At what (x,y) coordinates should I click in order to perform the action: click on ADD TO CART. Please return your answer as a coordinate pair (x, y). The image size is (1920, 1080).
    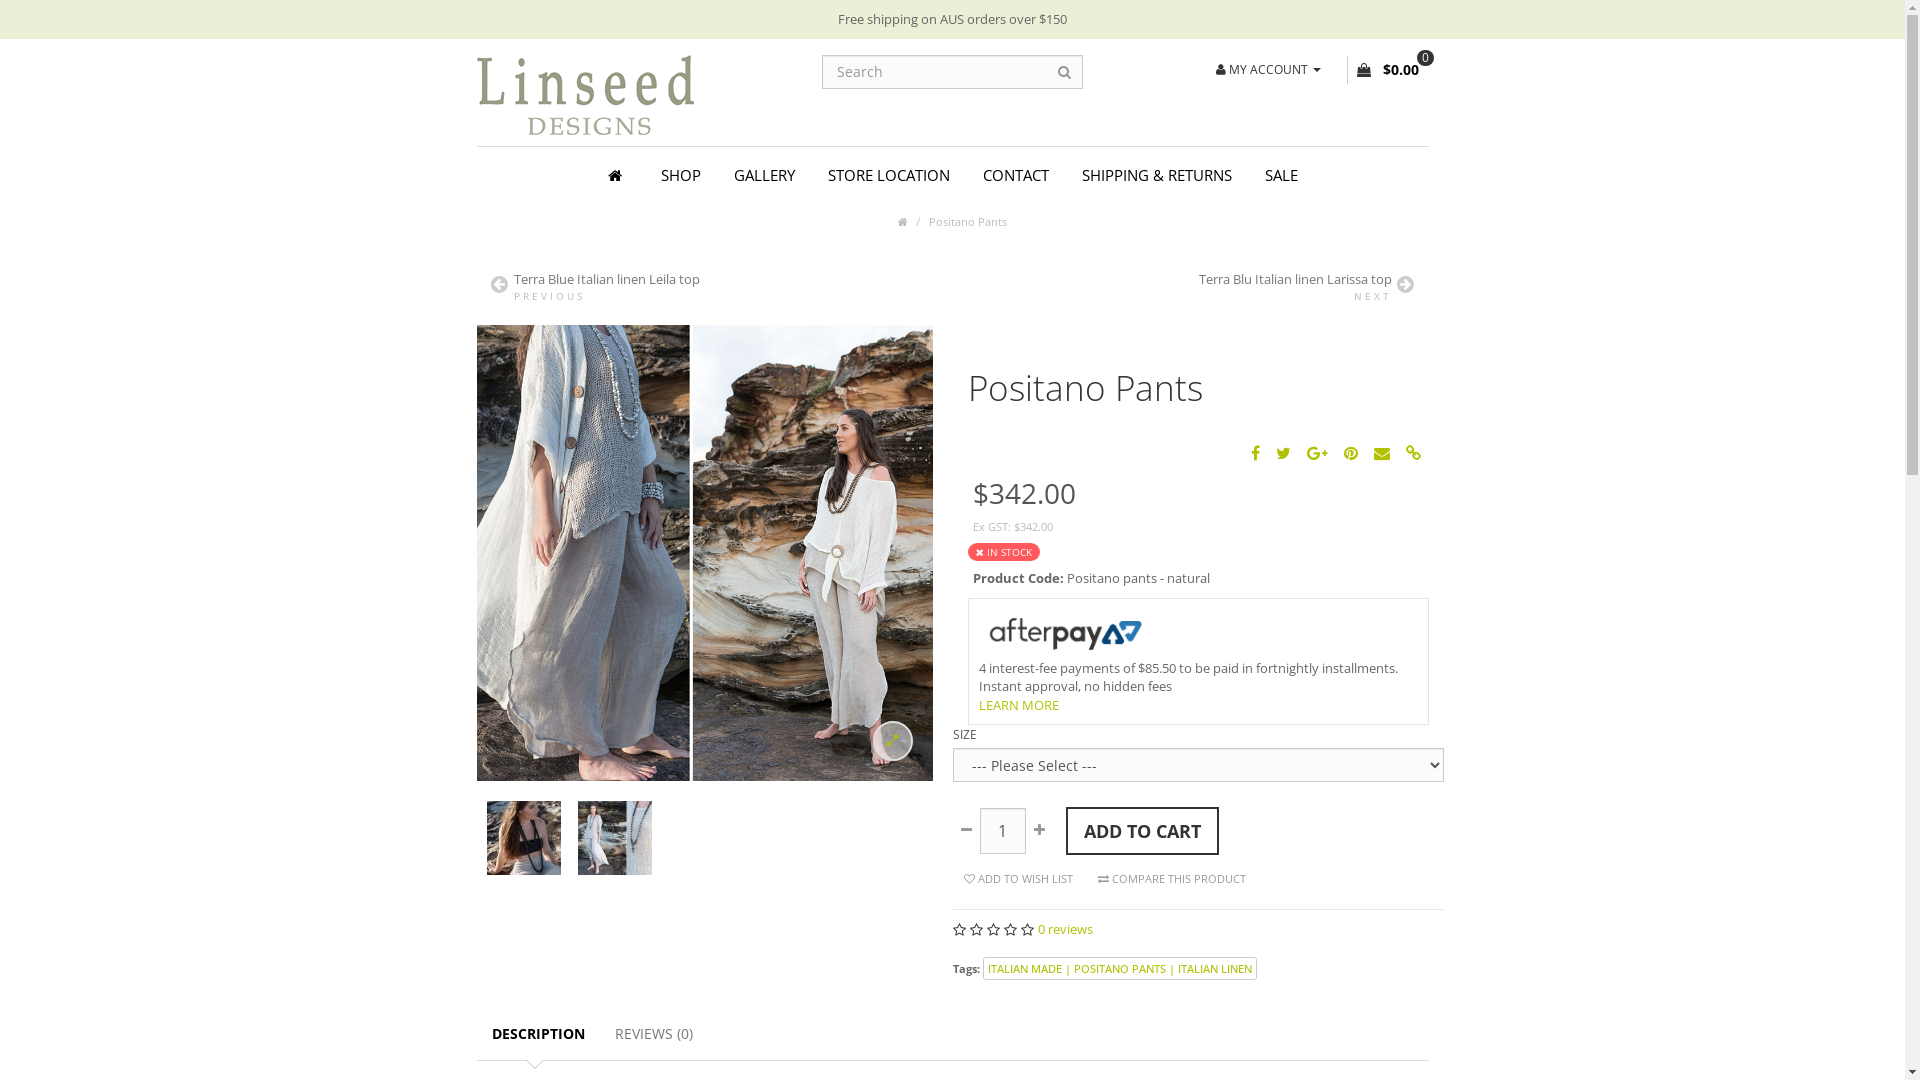
    Looking at the image, I should click on (1142, 831).